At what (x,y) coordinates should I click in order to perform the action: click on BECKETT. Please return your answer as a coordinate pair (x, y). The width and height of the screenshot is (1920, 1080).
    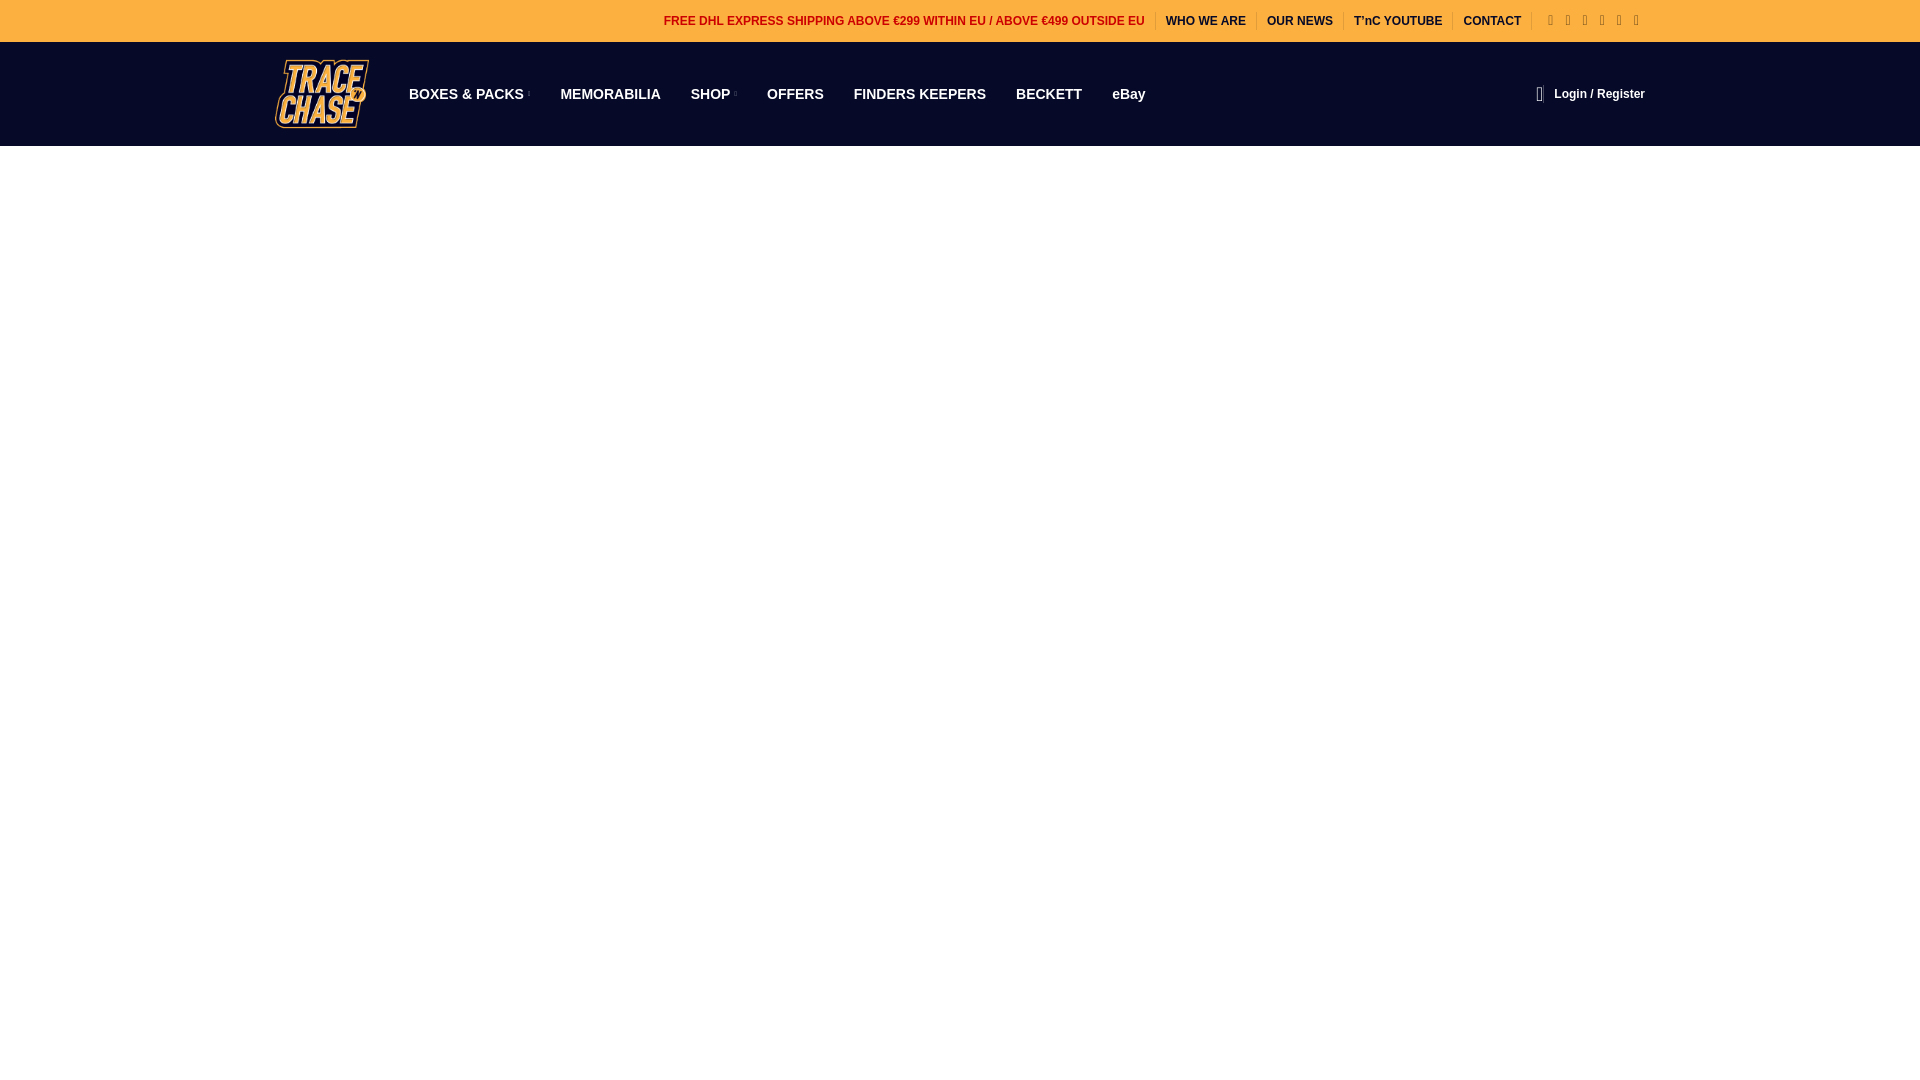
    Looking at the image, I should click on (1048, 94).